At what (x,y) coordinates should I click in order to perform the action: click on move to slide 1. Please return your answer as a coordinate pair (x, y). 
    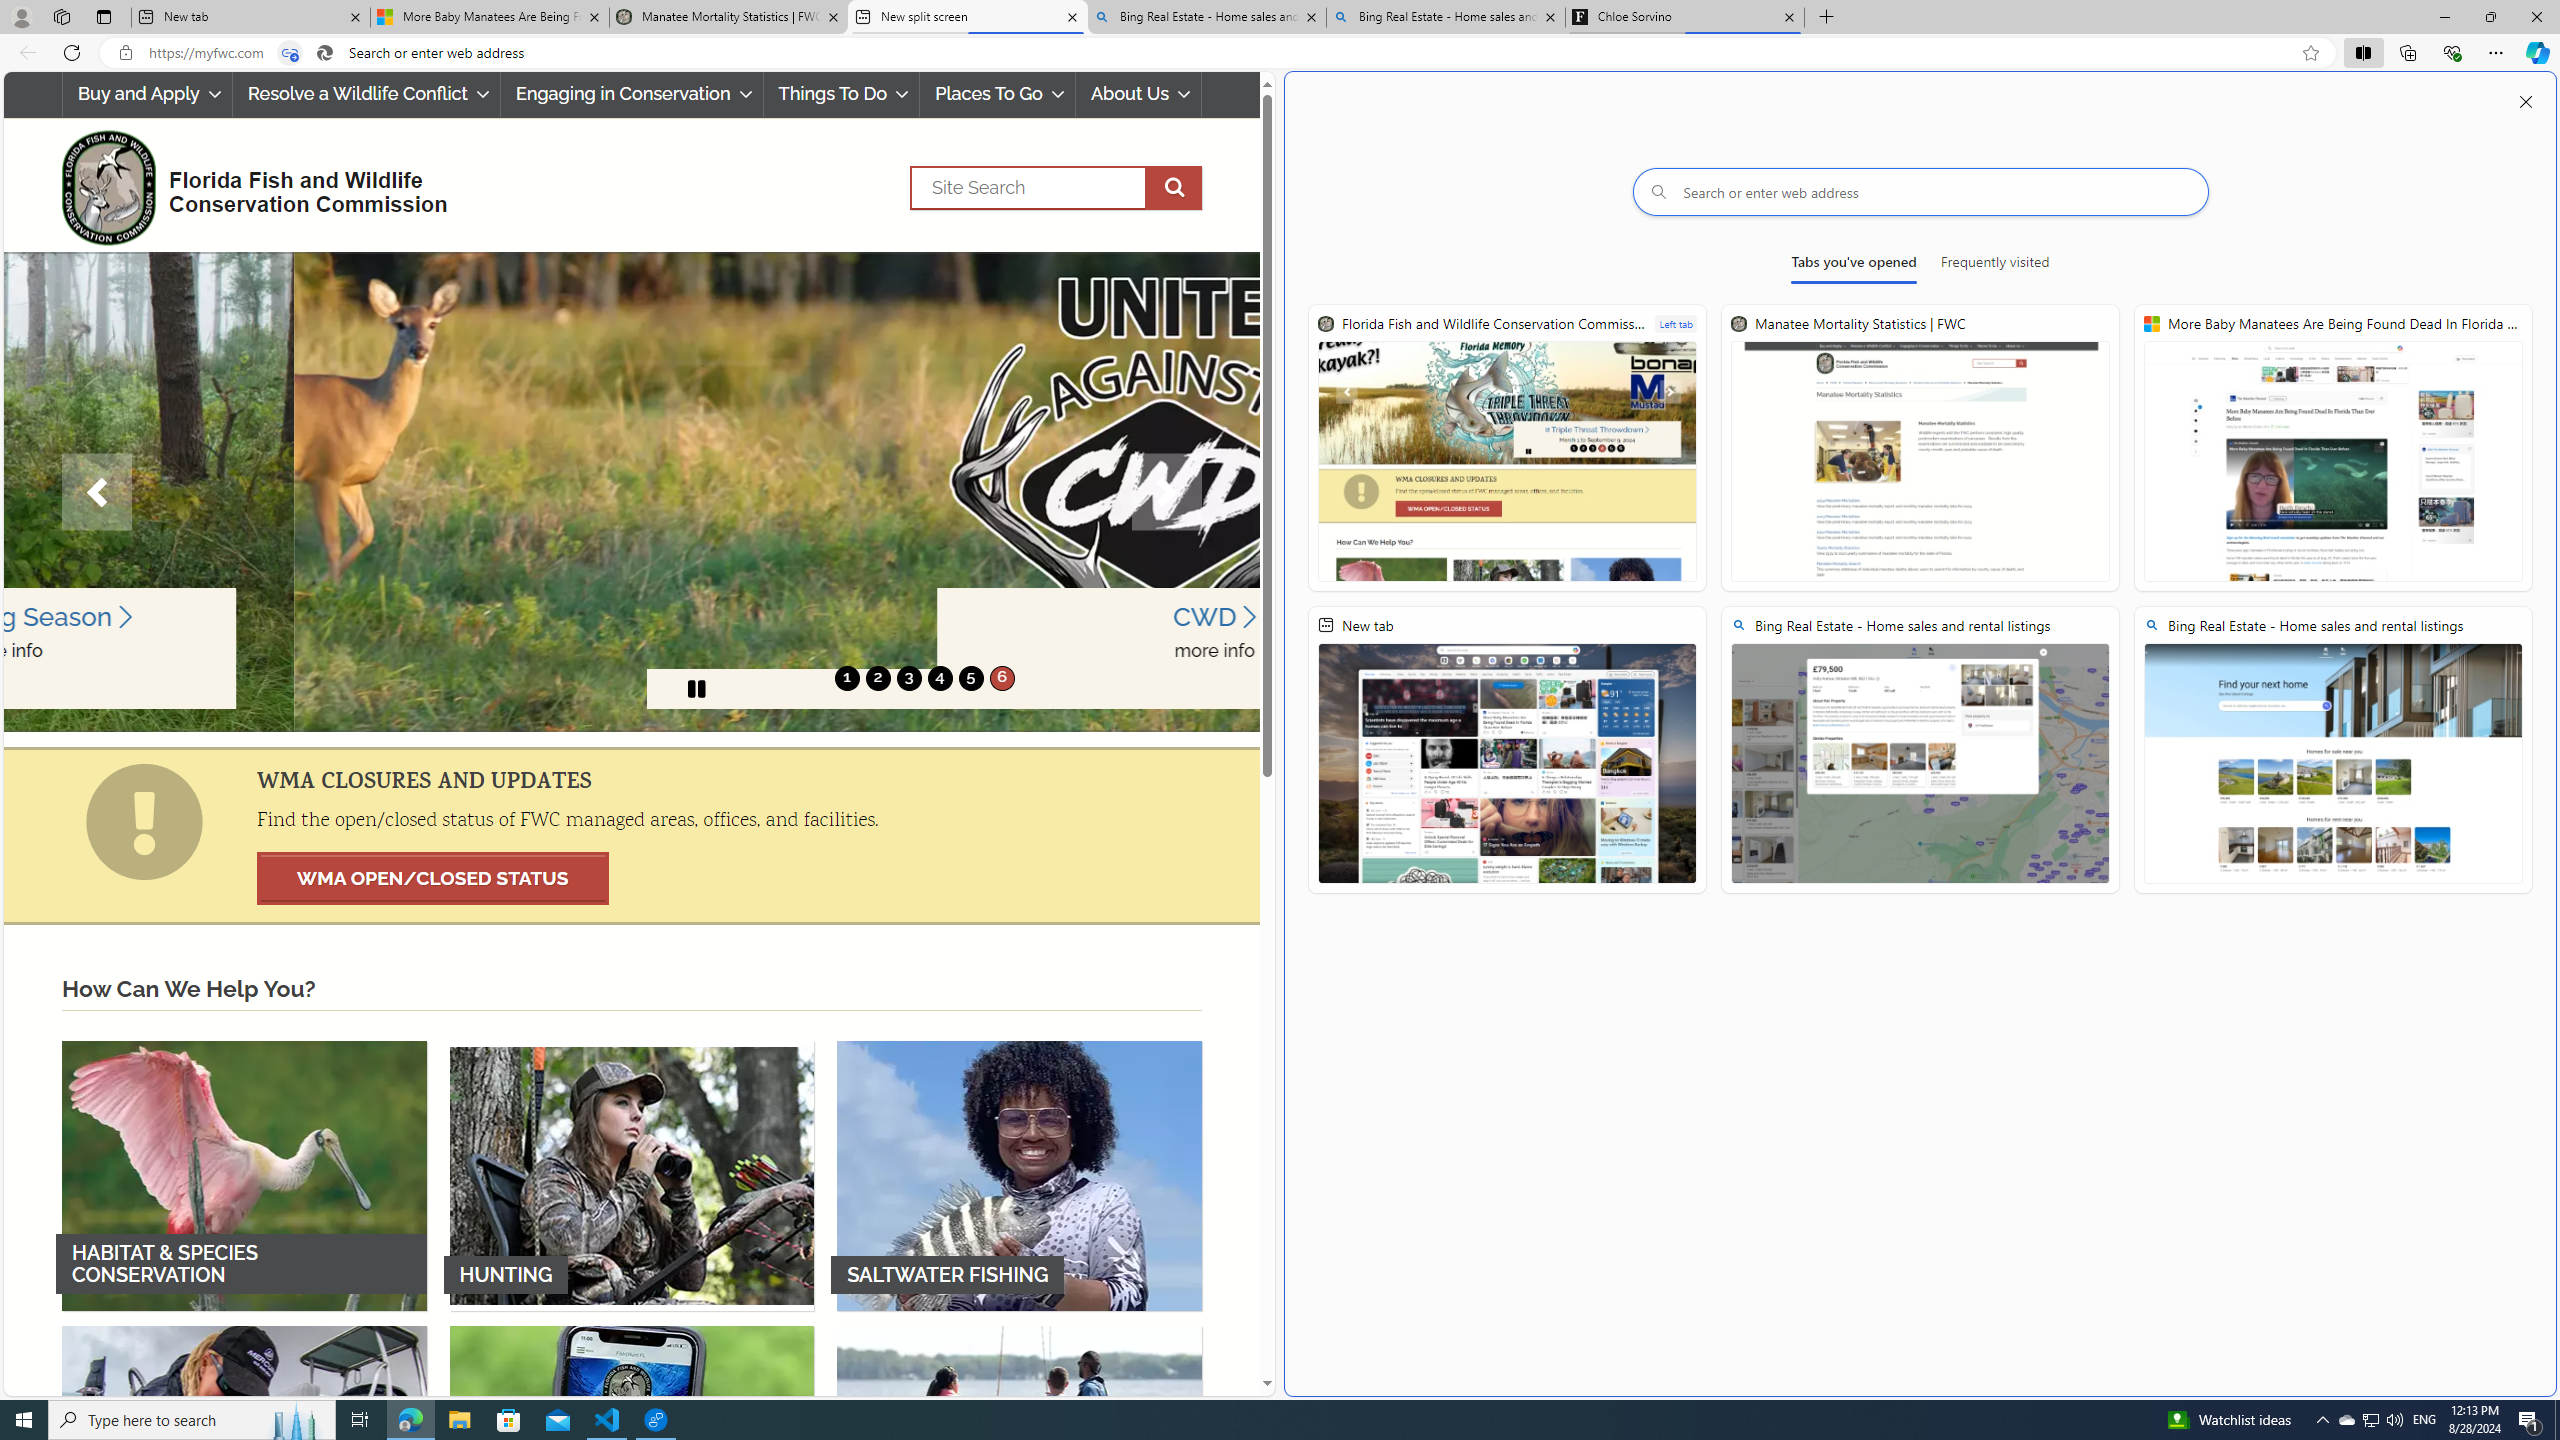
    Looking at the image, I should click on (847, 678).